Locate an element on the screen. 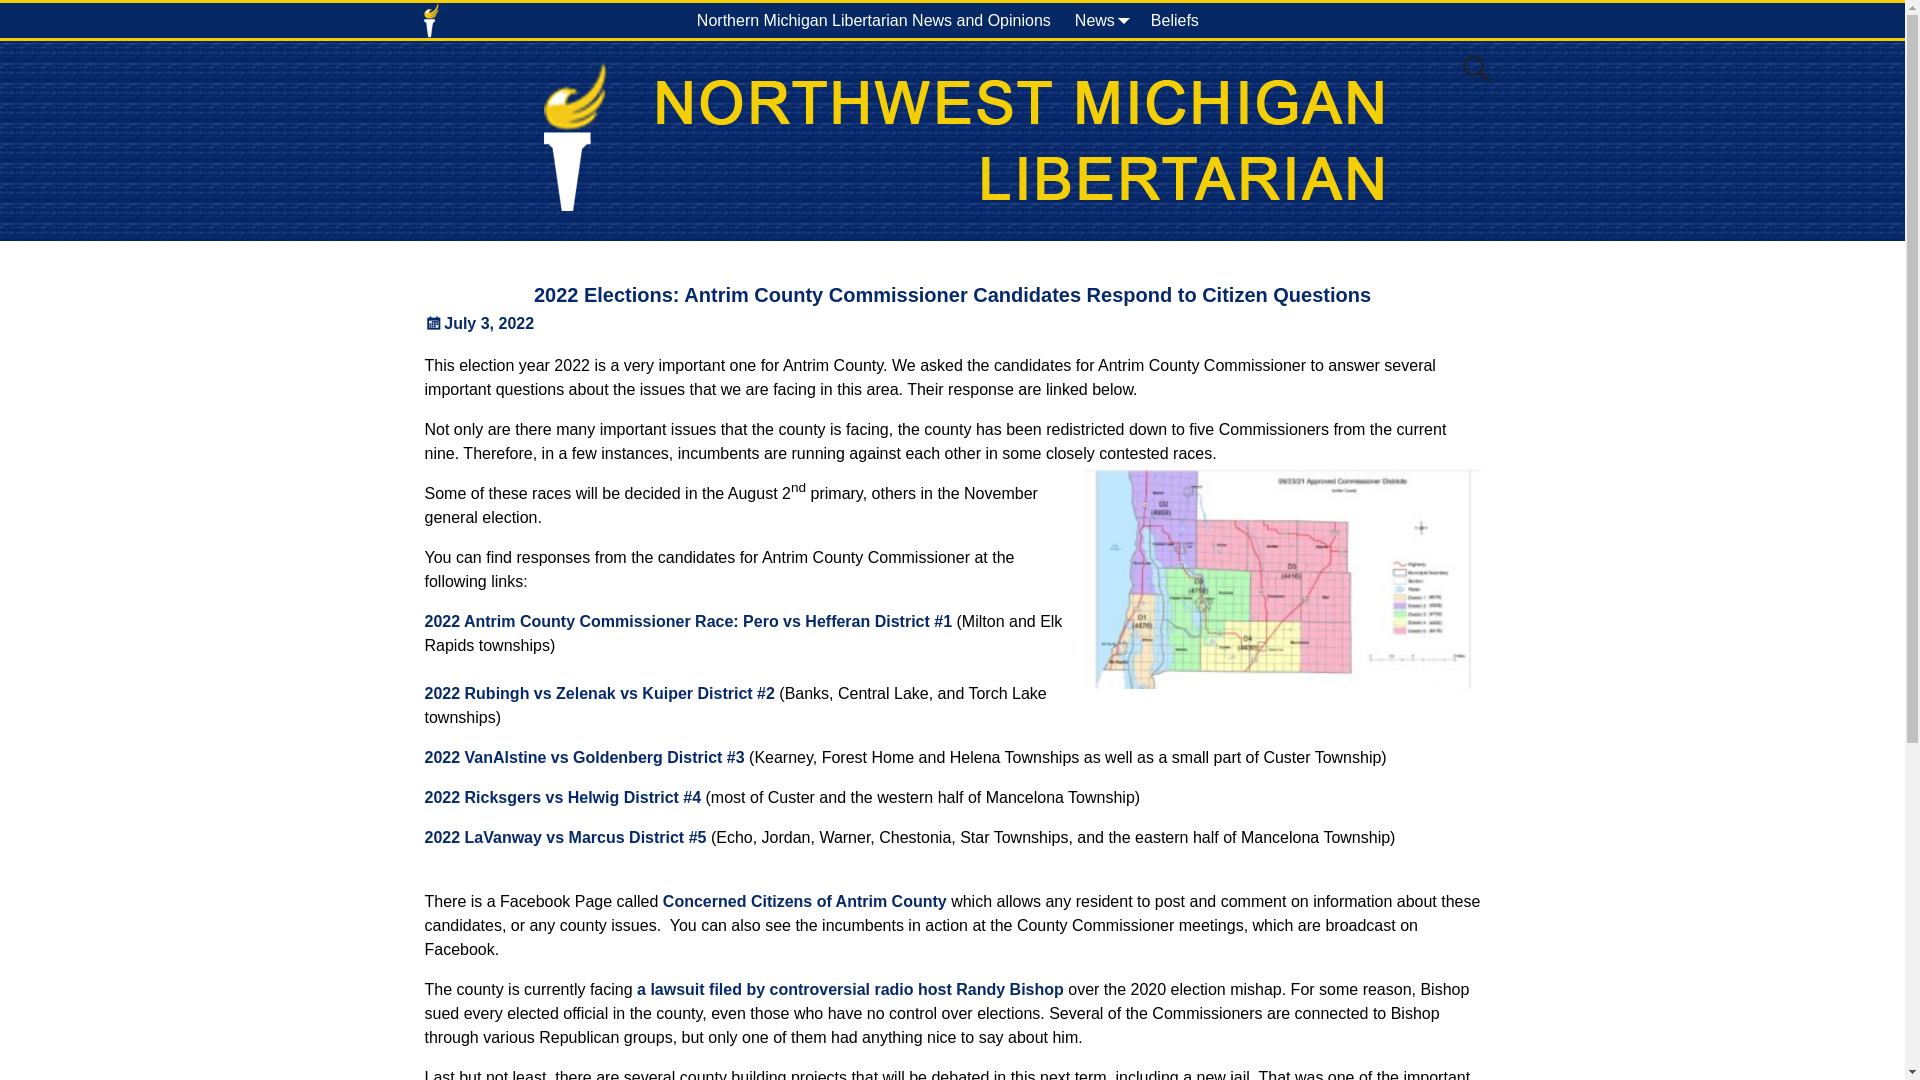 This screenshot has width=1920, height=1080. News is located at coordinates (1100, 20).